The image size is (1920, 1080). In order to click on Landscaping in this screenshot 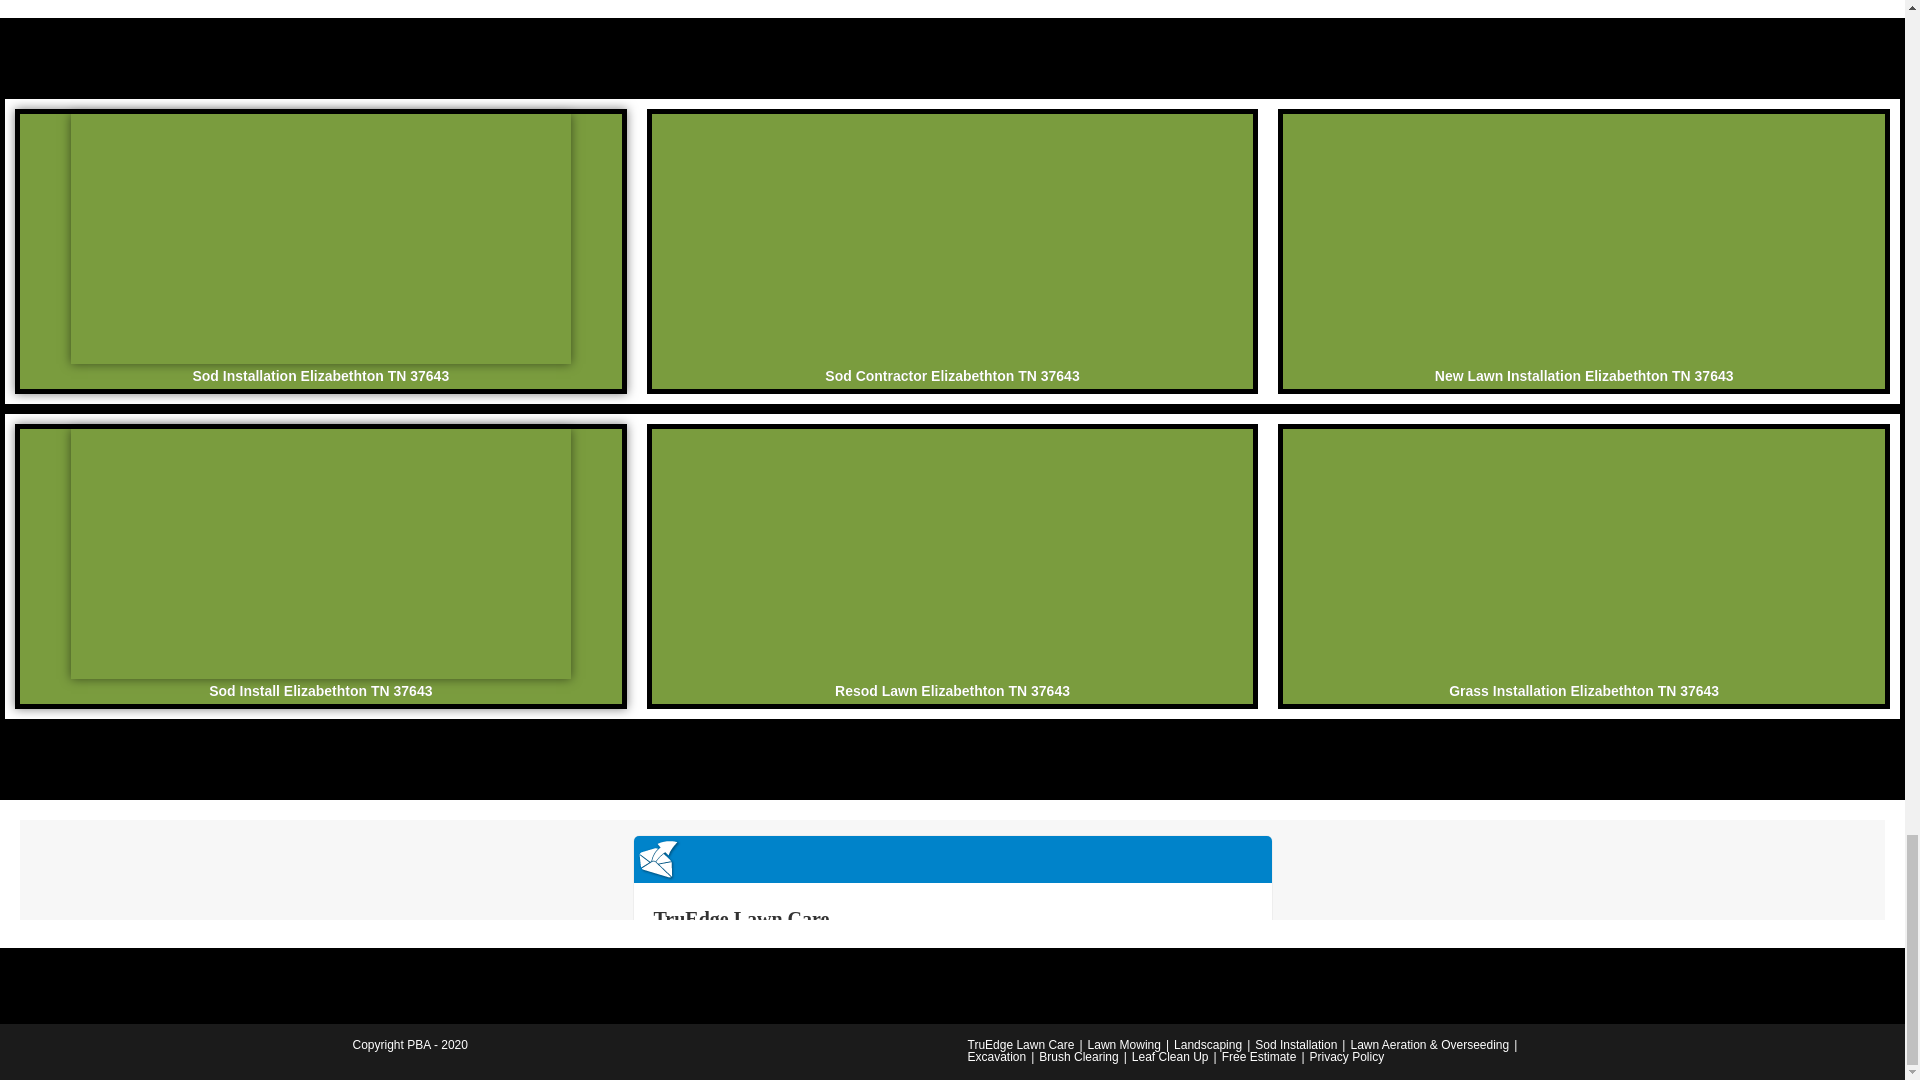, I will do `click(1208, 1044)`.